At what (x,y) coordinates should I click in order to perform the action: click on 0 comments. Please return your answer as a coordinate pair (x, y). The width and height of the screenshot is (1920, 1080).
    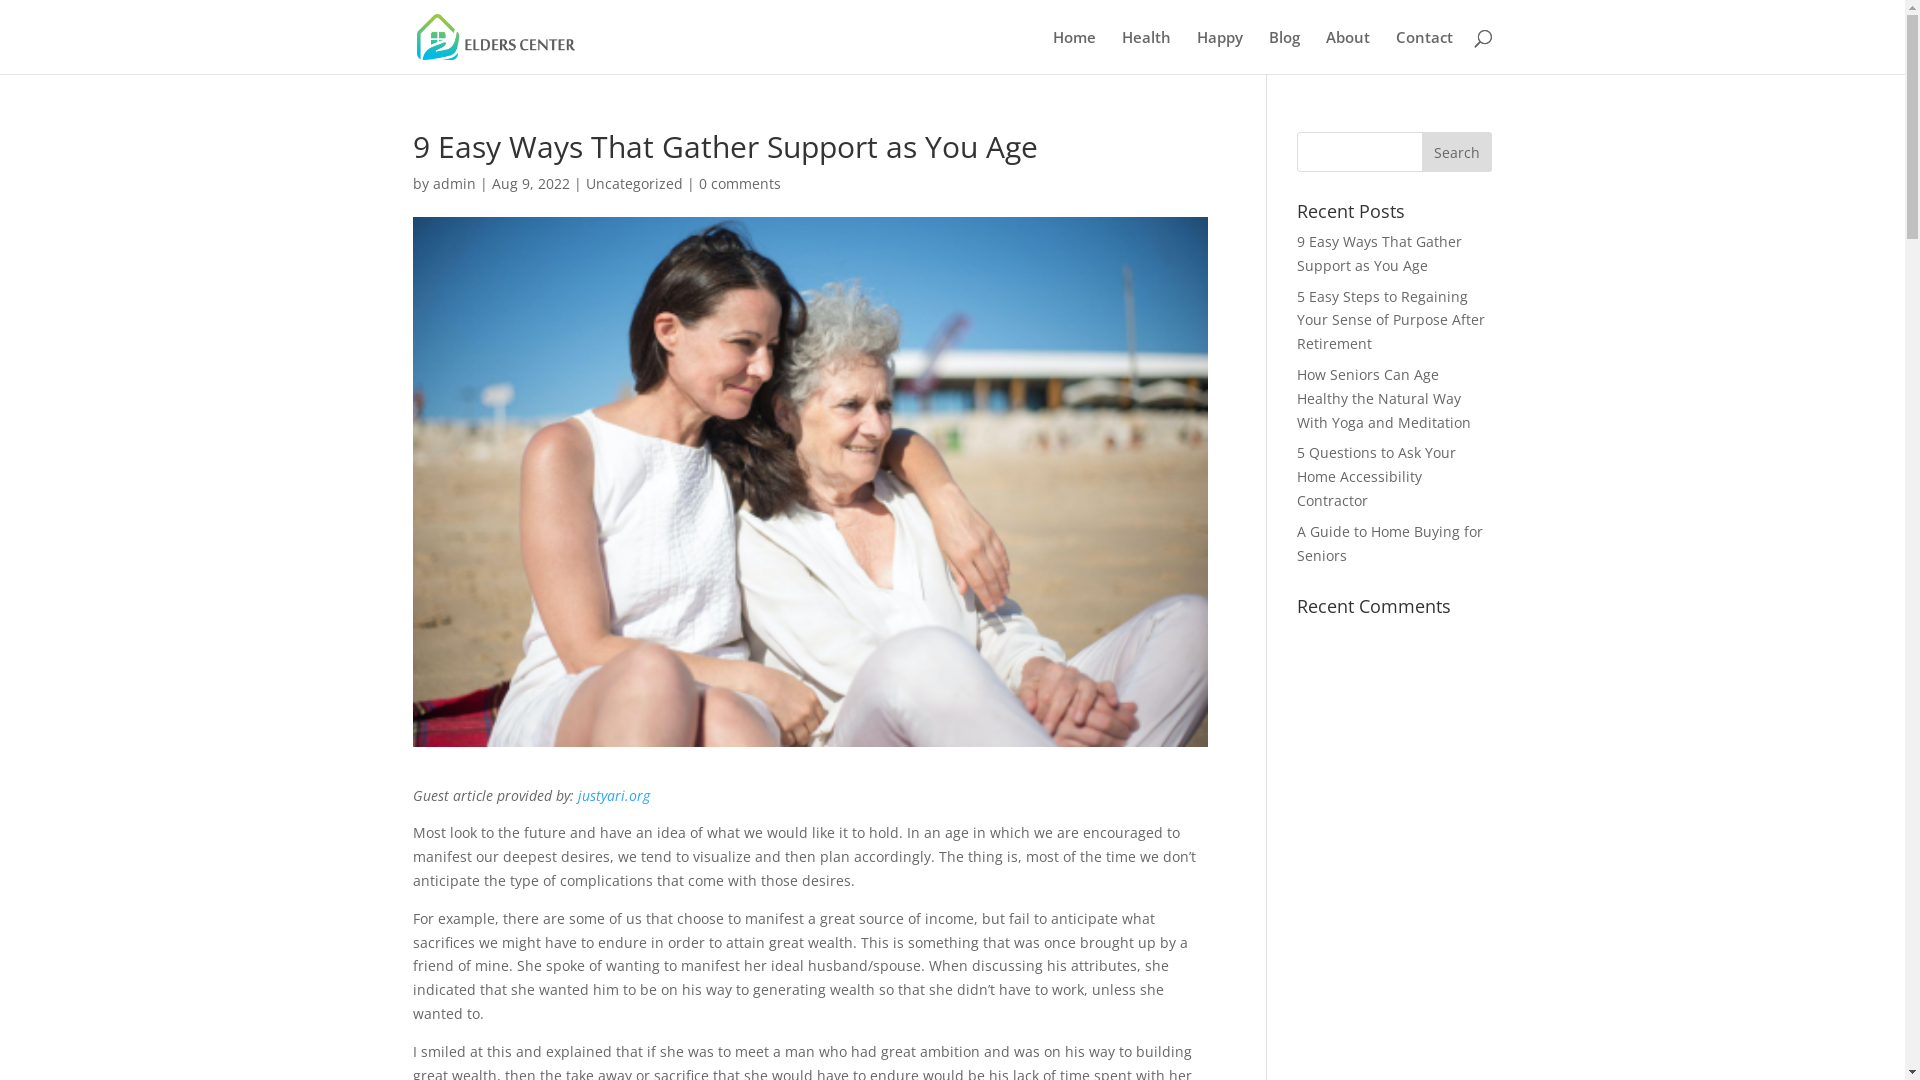
    Looking at the image, I should click on (739, 184).